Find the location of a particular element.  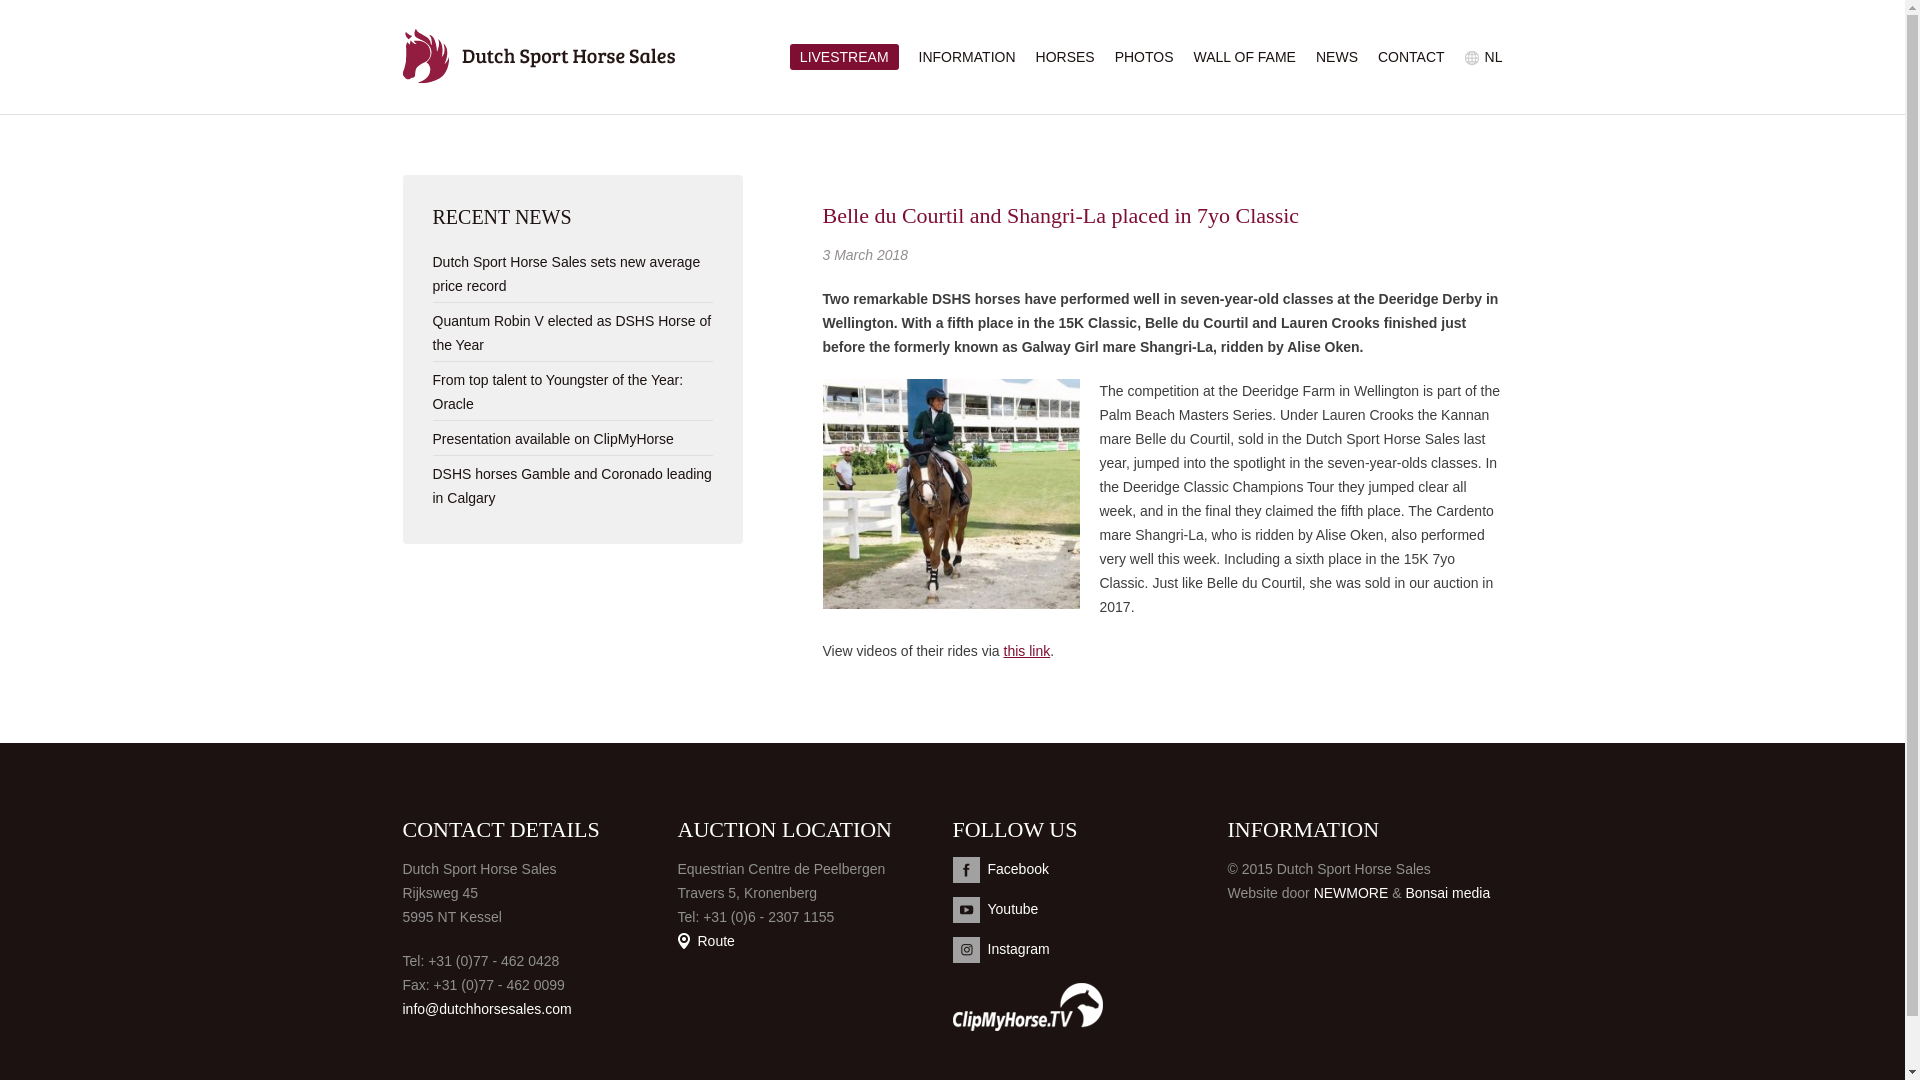

From top talent to Youngster of the Year: Oracle is located at coordinates (558, 391).